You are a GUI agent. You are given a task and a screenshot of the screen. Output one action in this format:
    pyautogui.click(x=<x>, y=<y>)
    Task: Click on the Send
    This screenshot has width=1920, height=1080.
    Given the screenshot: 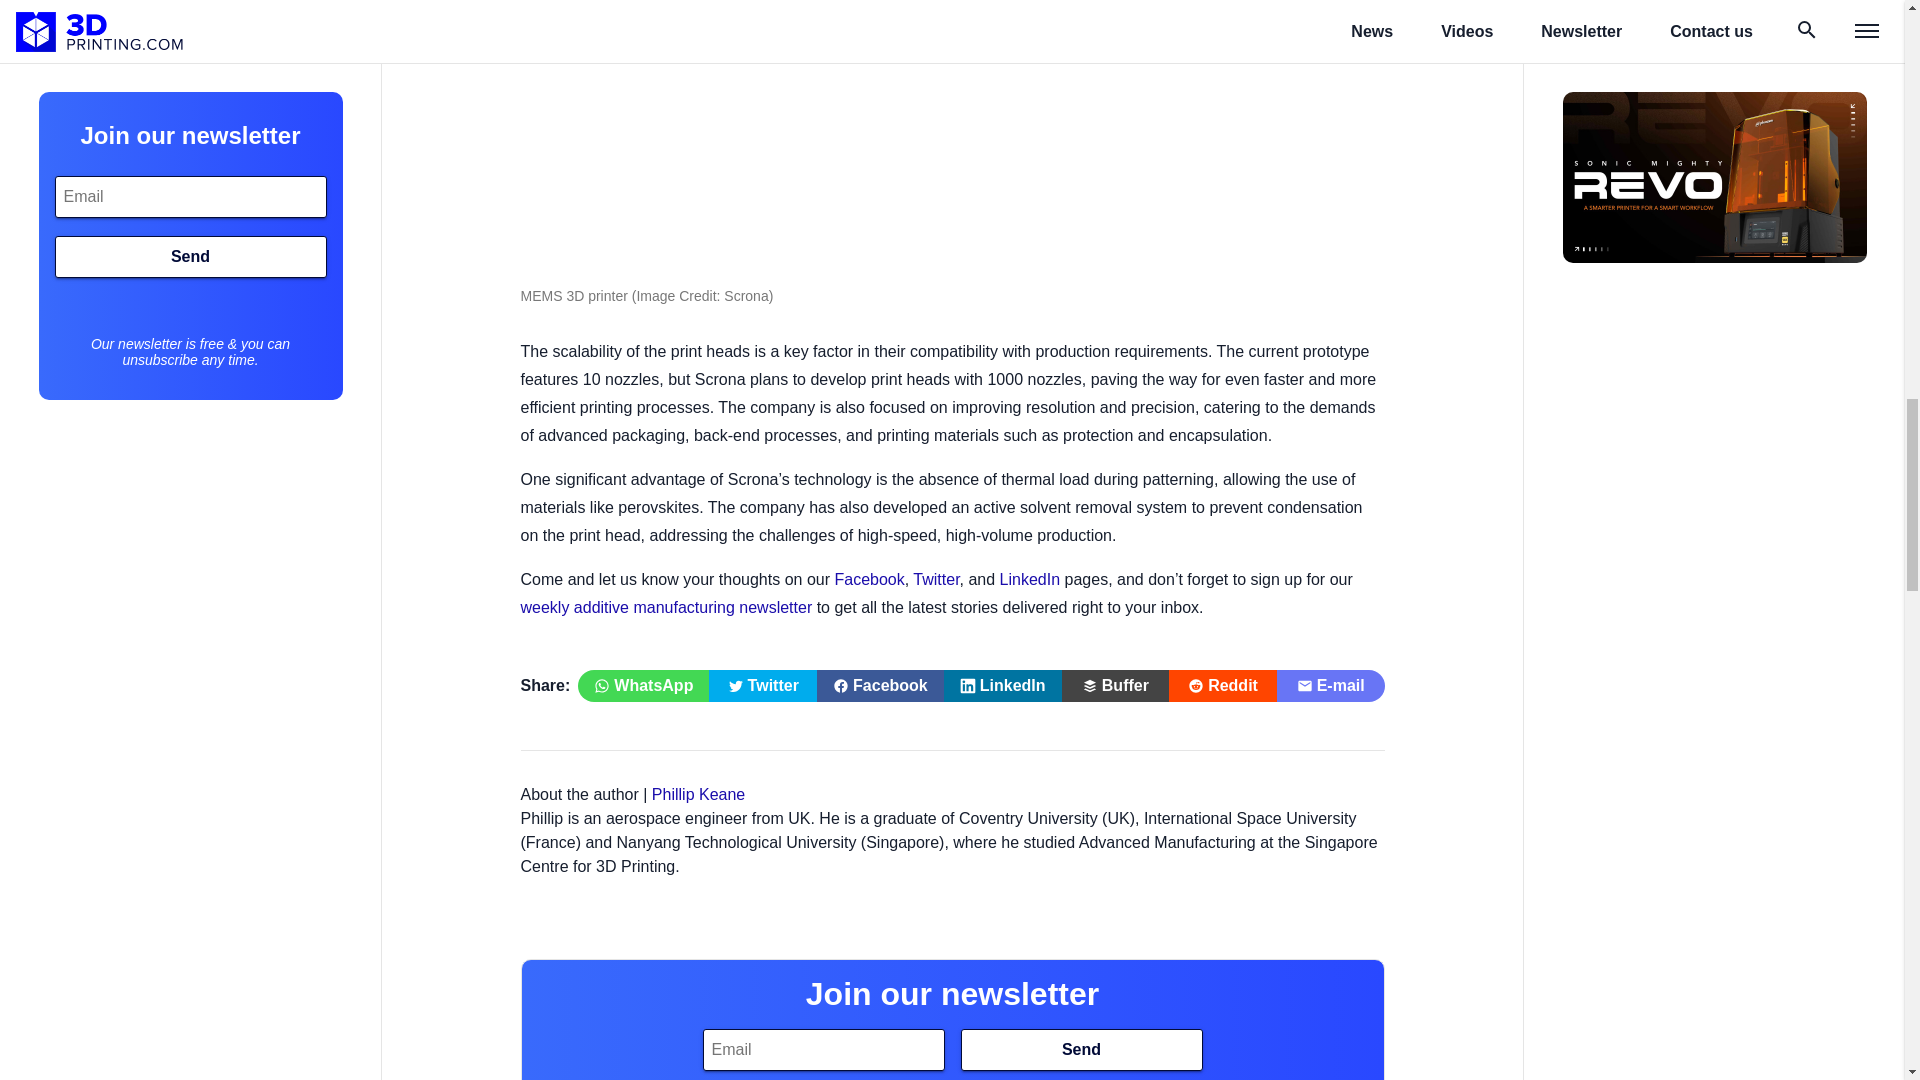 What is the action you would take?
    pyautogui.click(x=1080, y=1050)
    